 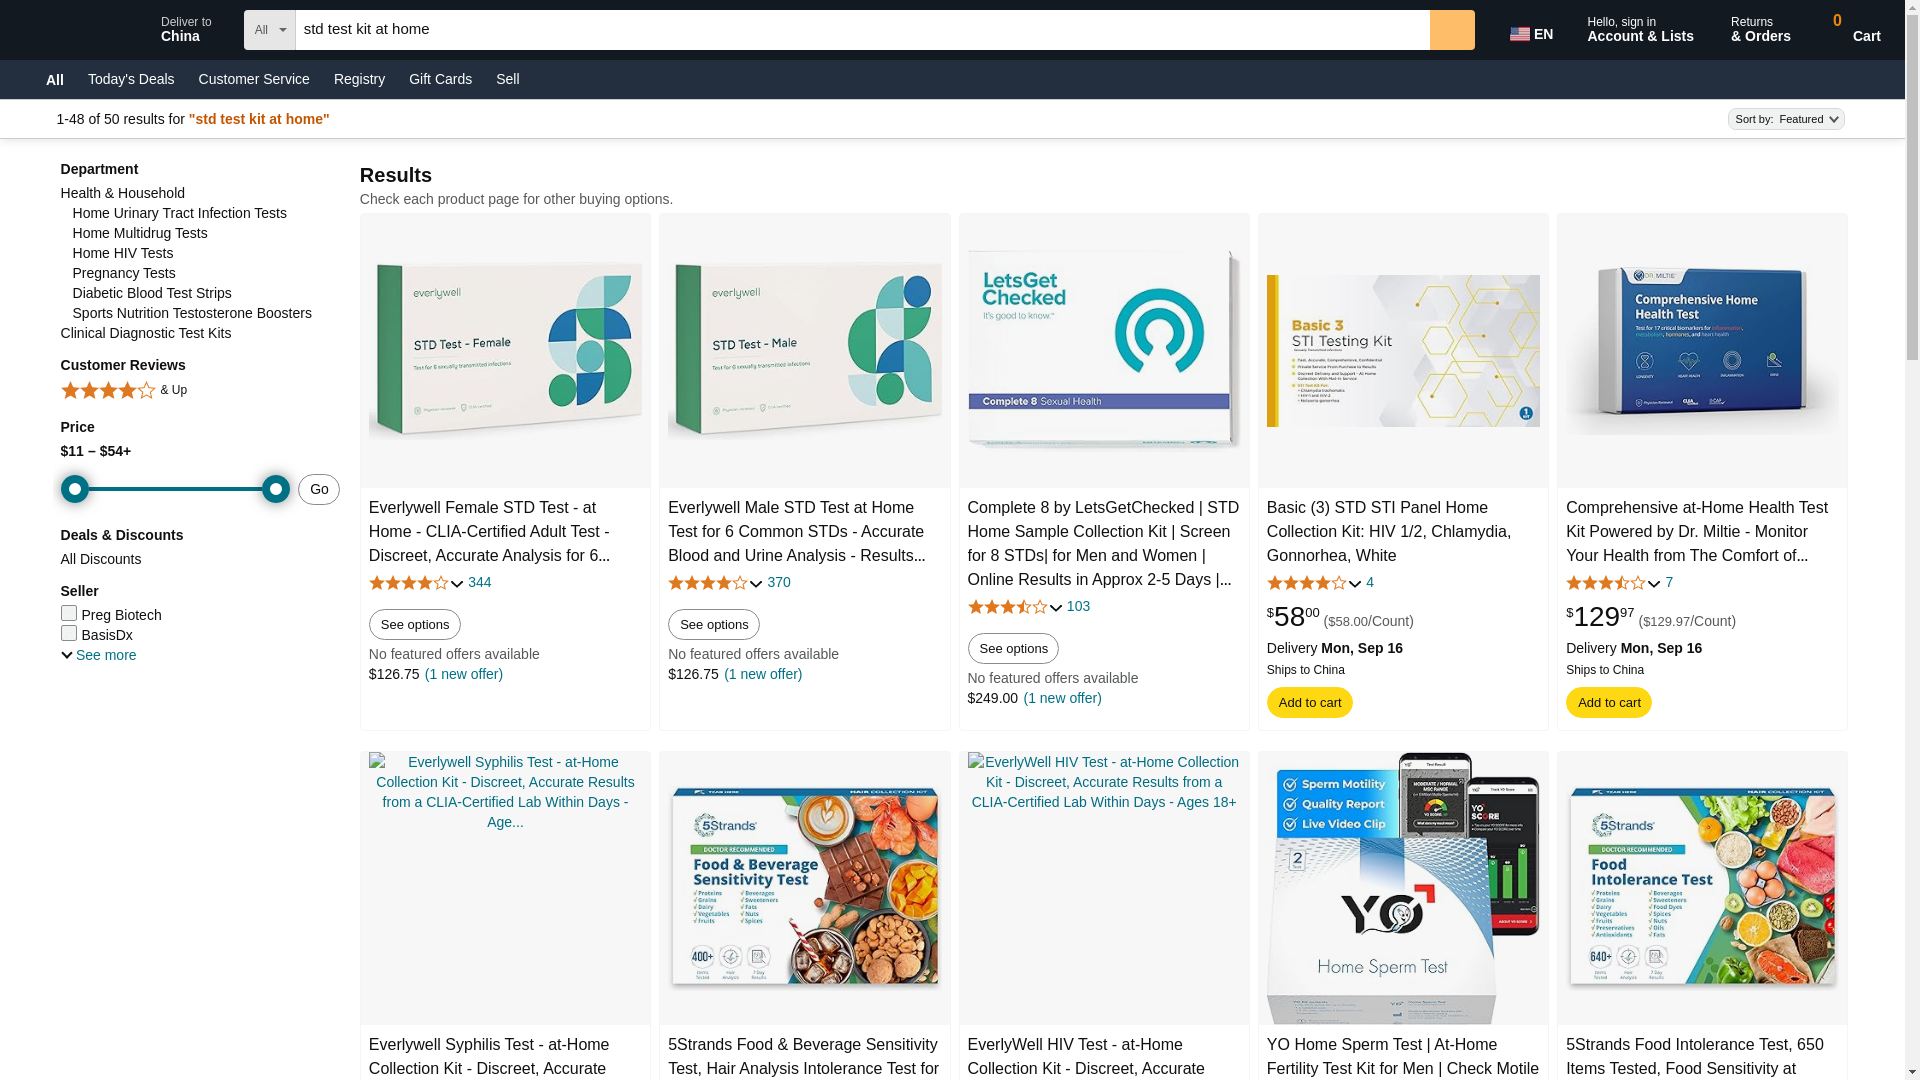 I want to click on Go, so click(x=1452, y=29).